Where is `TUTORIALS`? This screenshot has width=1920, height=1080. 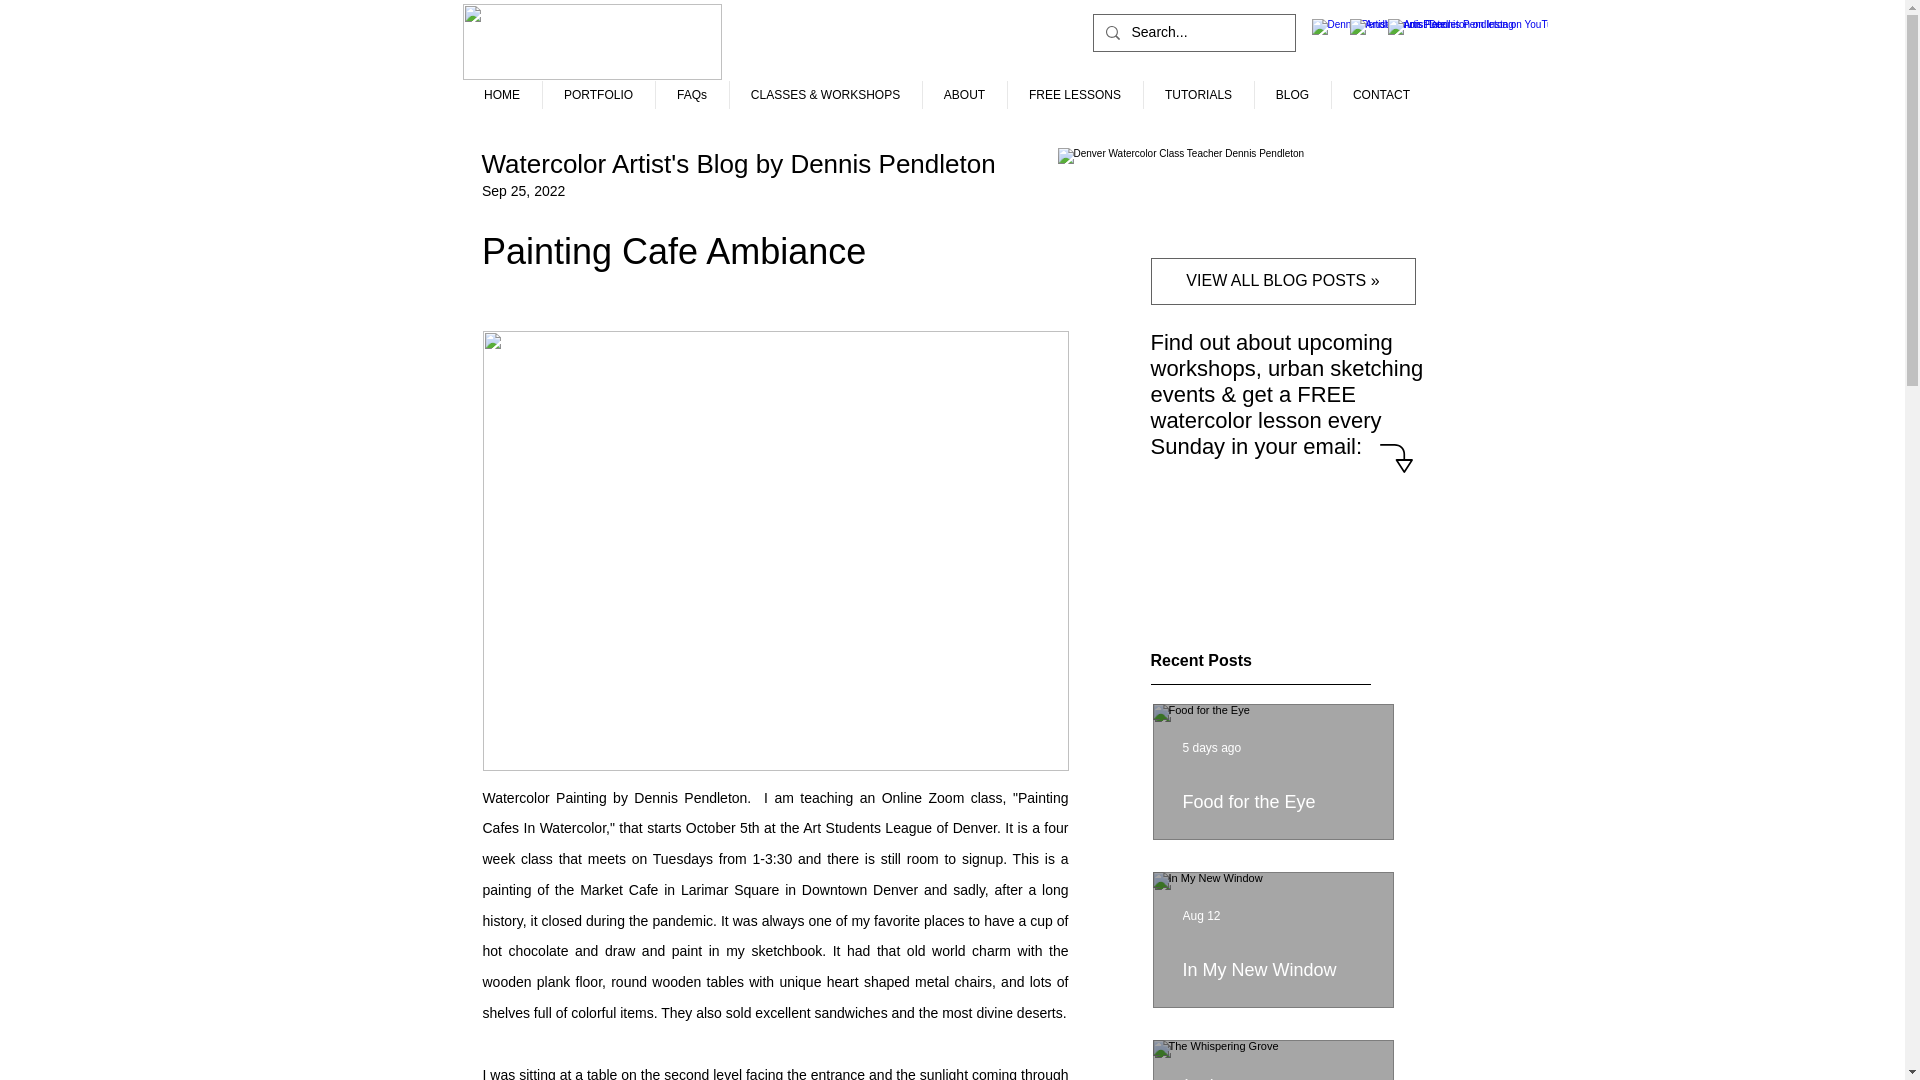 TUTORIALS is located at coordinates (1198, 95).